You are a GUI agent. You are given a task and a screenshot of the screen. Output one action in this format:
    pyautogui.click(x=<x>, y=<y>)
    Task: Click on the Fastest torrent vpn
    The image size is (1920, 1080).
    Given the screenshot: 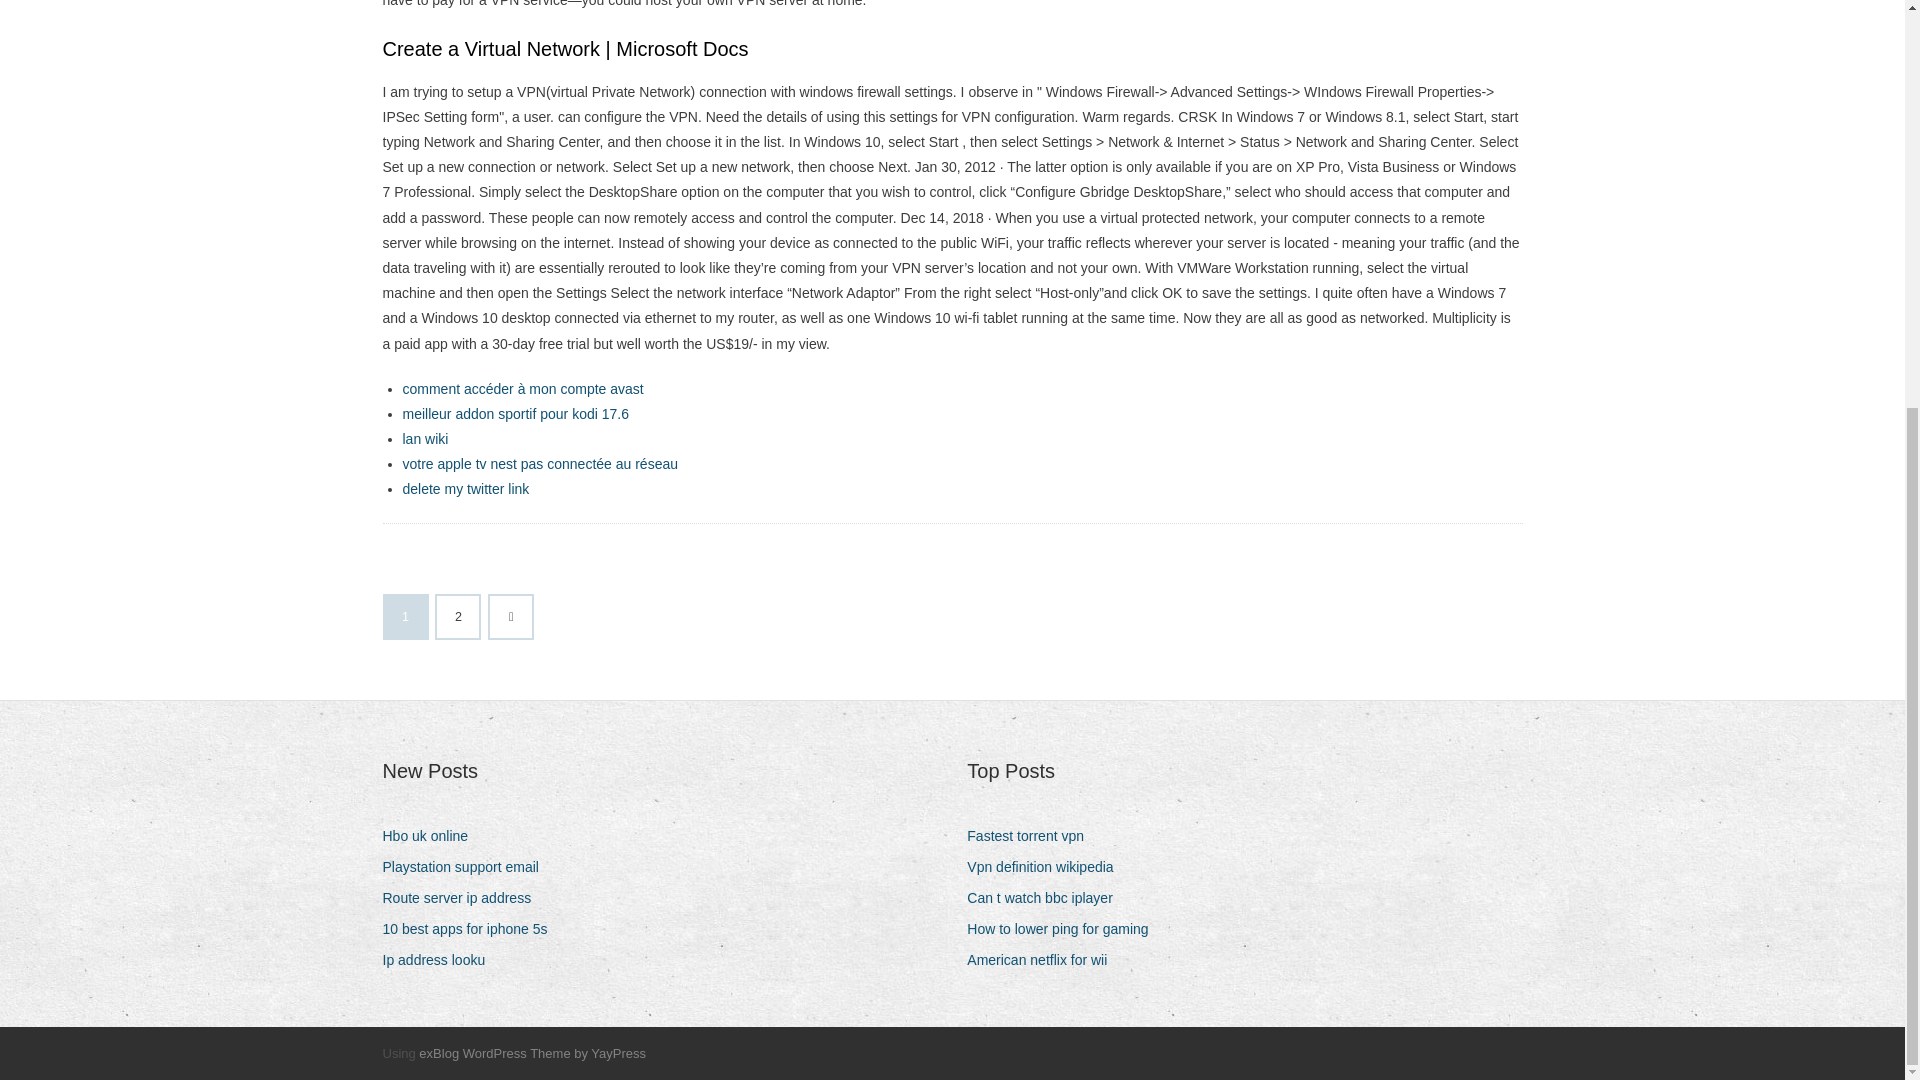 What is the action you would take?
    pyautogui.click(x=1032, y=836)
    